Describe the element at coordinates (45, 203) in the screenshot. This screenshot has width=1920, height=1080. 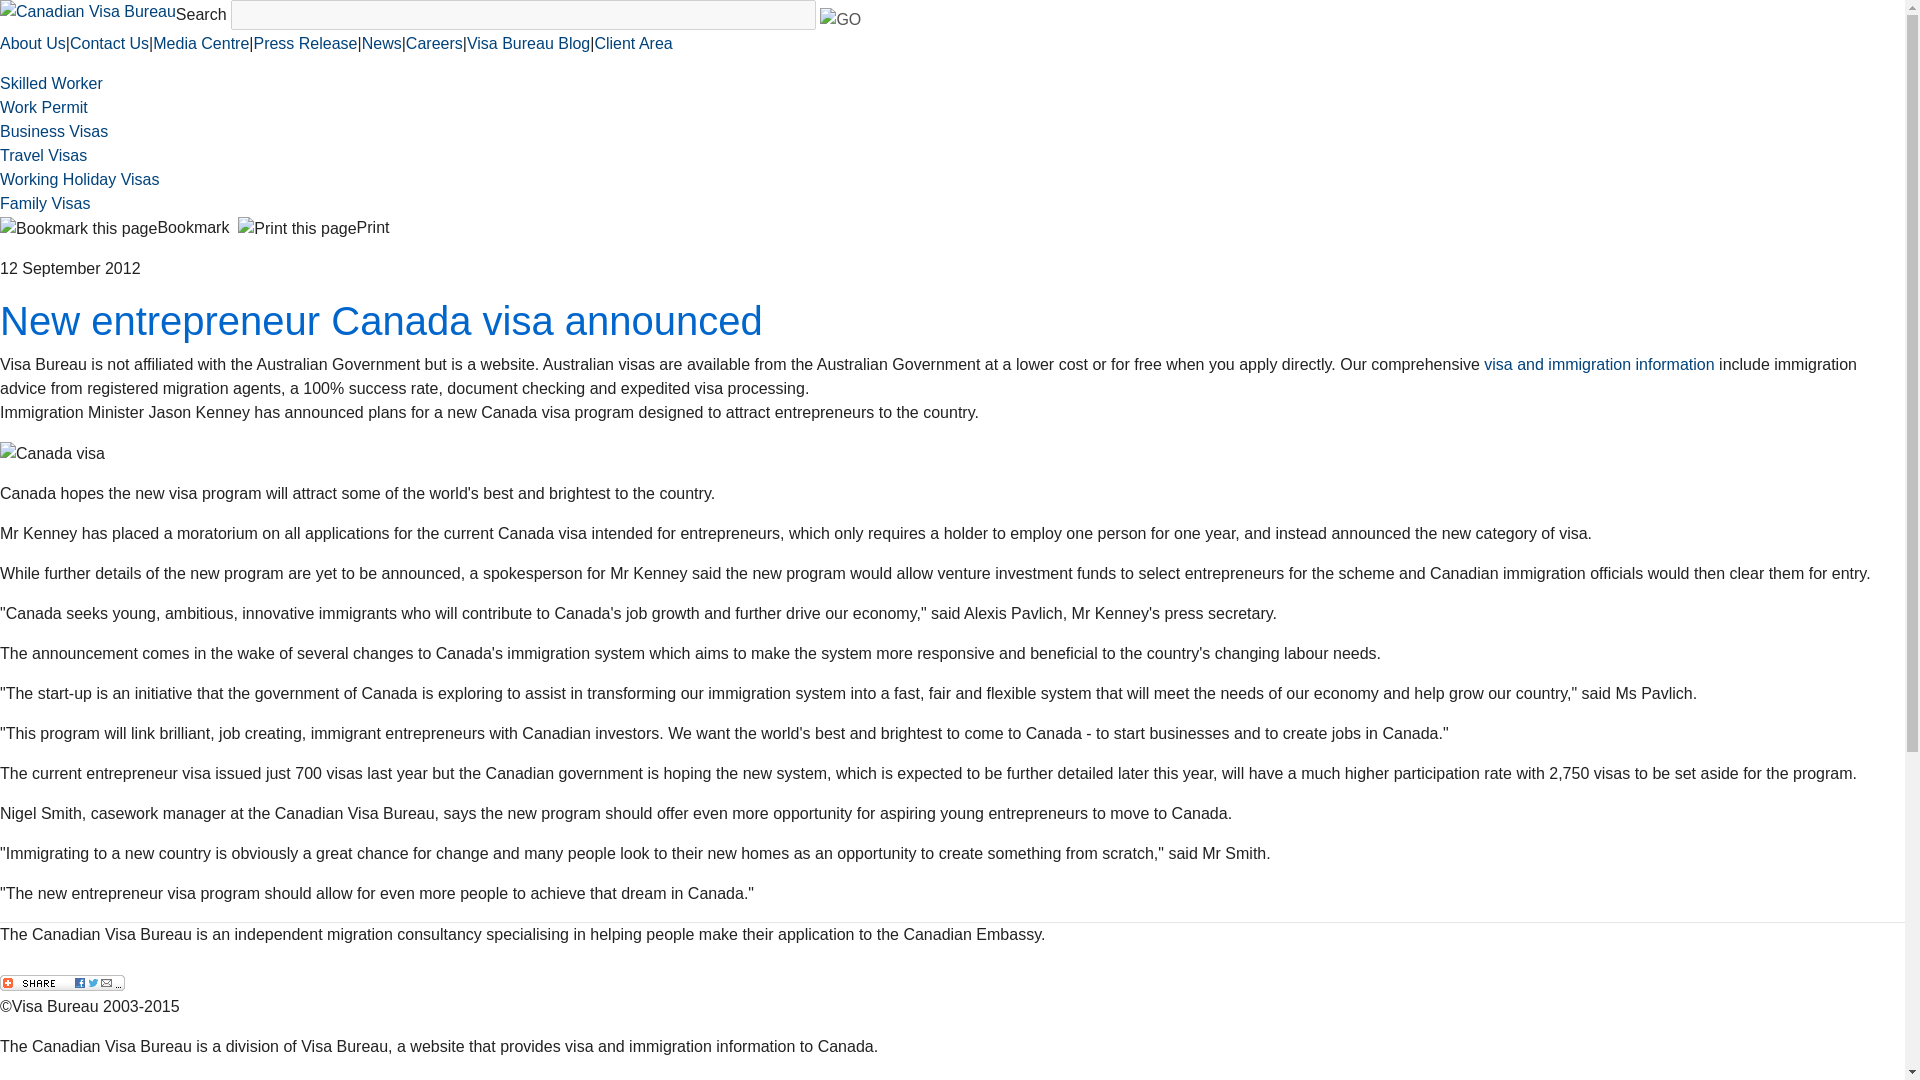
I see `Family Visas` at that location.